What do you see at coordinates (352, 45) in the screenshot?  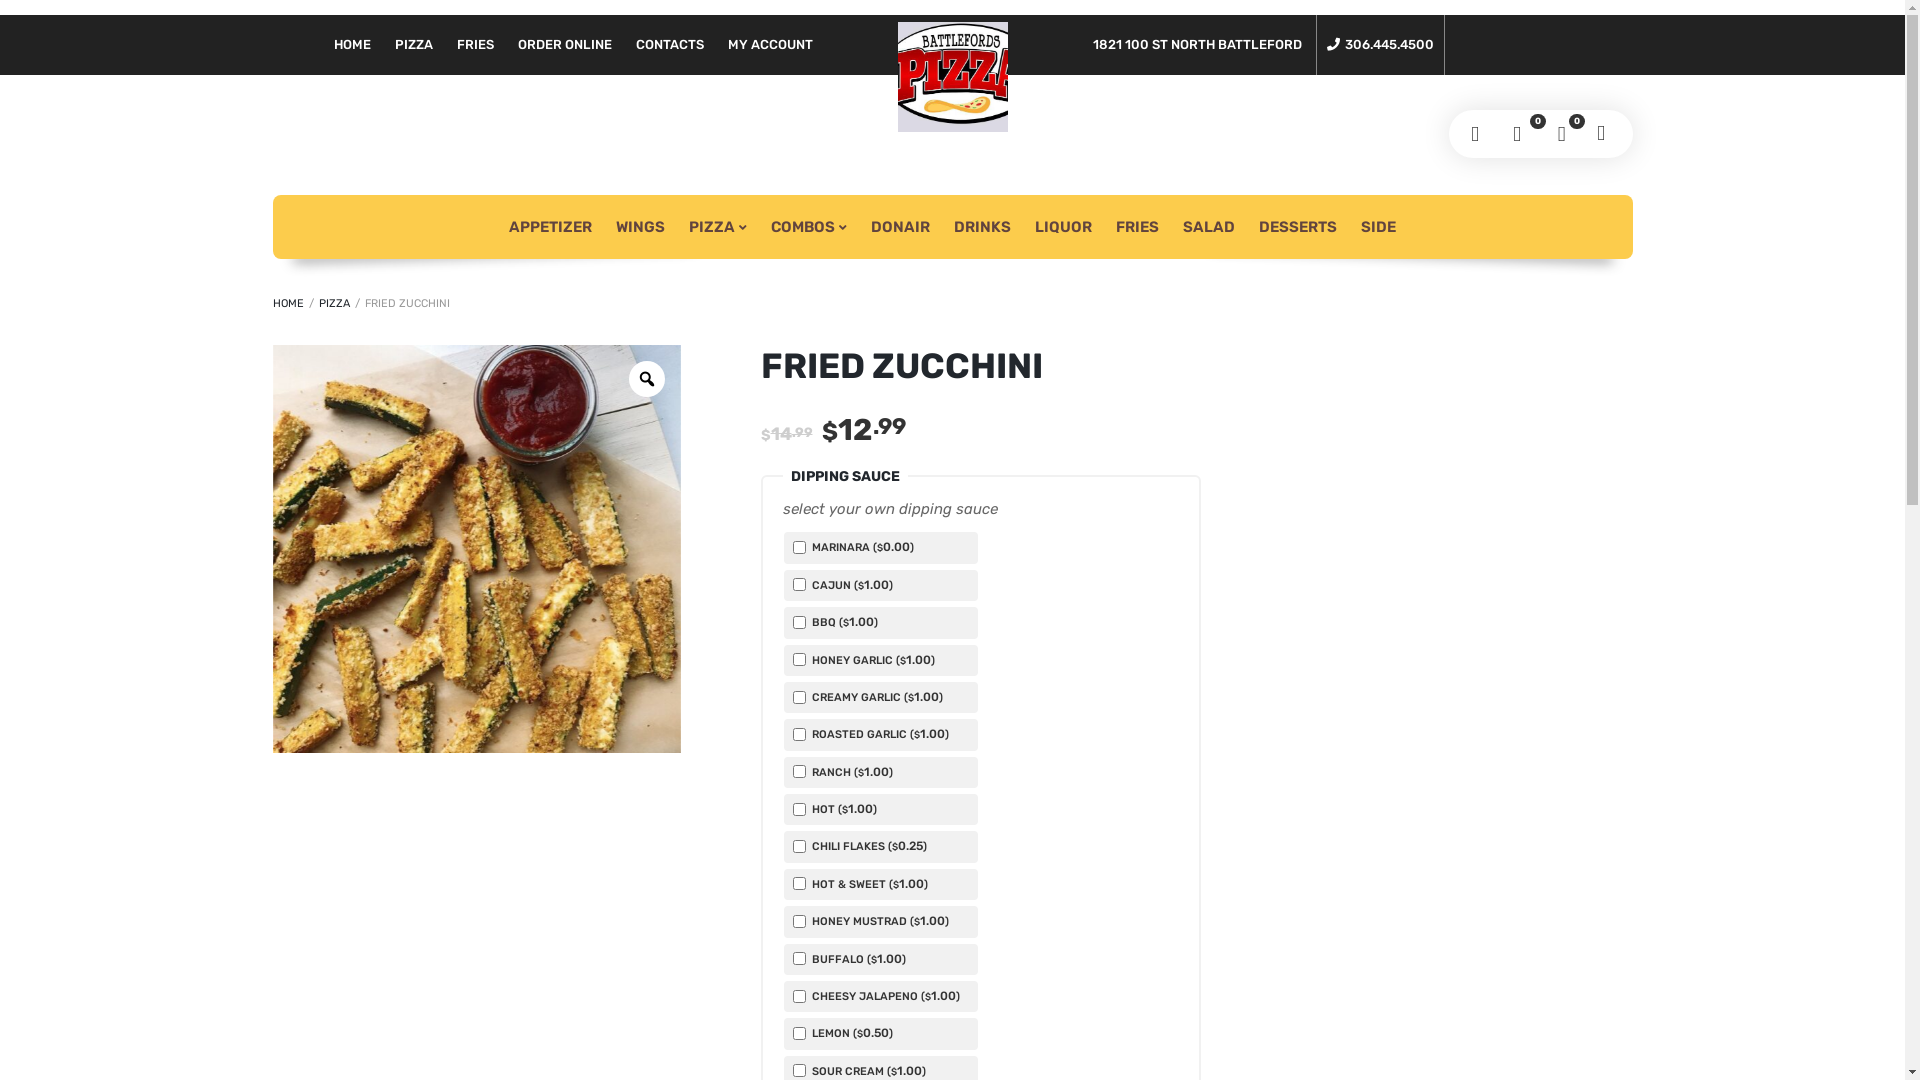 I see `HOME` at bounding box center [352, 45].